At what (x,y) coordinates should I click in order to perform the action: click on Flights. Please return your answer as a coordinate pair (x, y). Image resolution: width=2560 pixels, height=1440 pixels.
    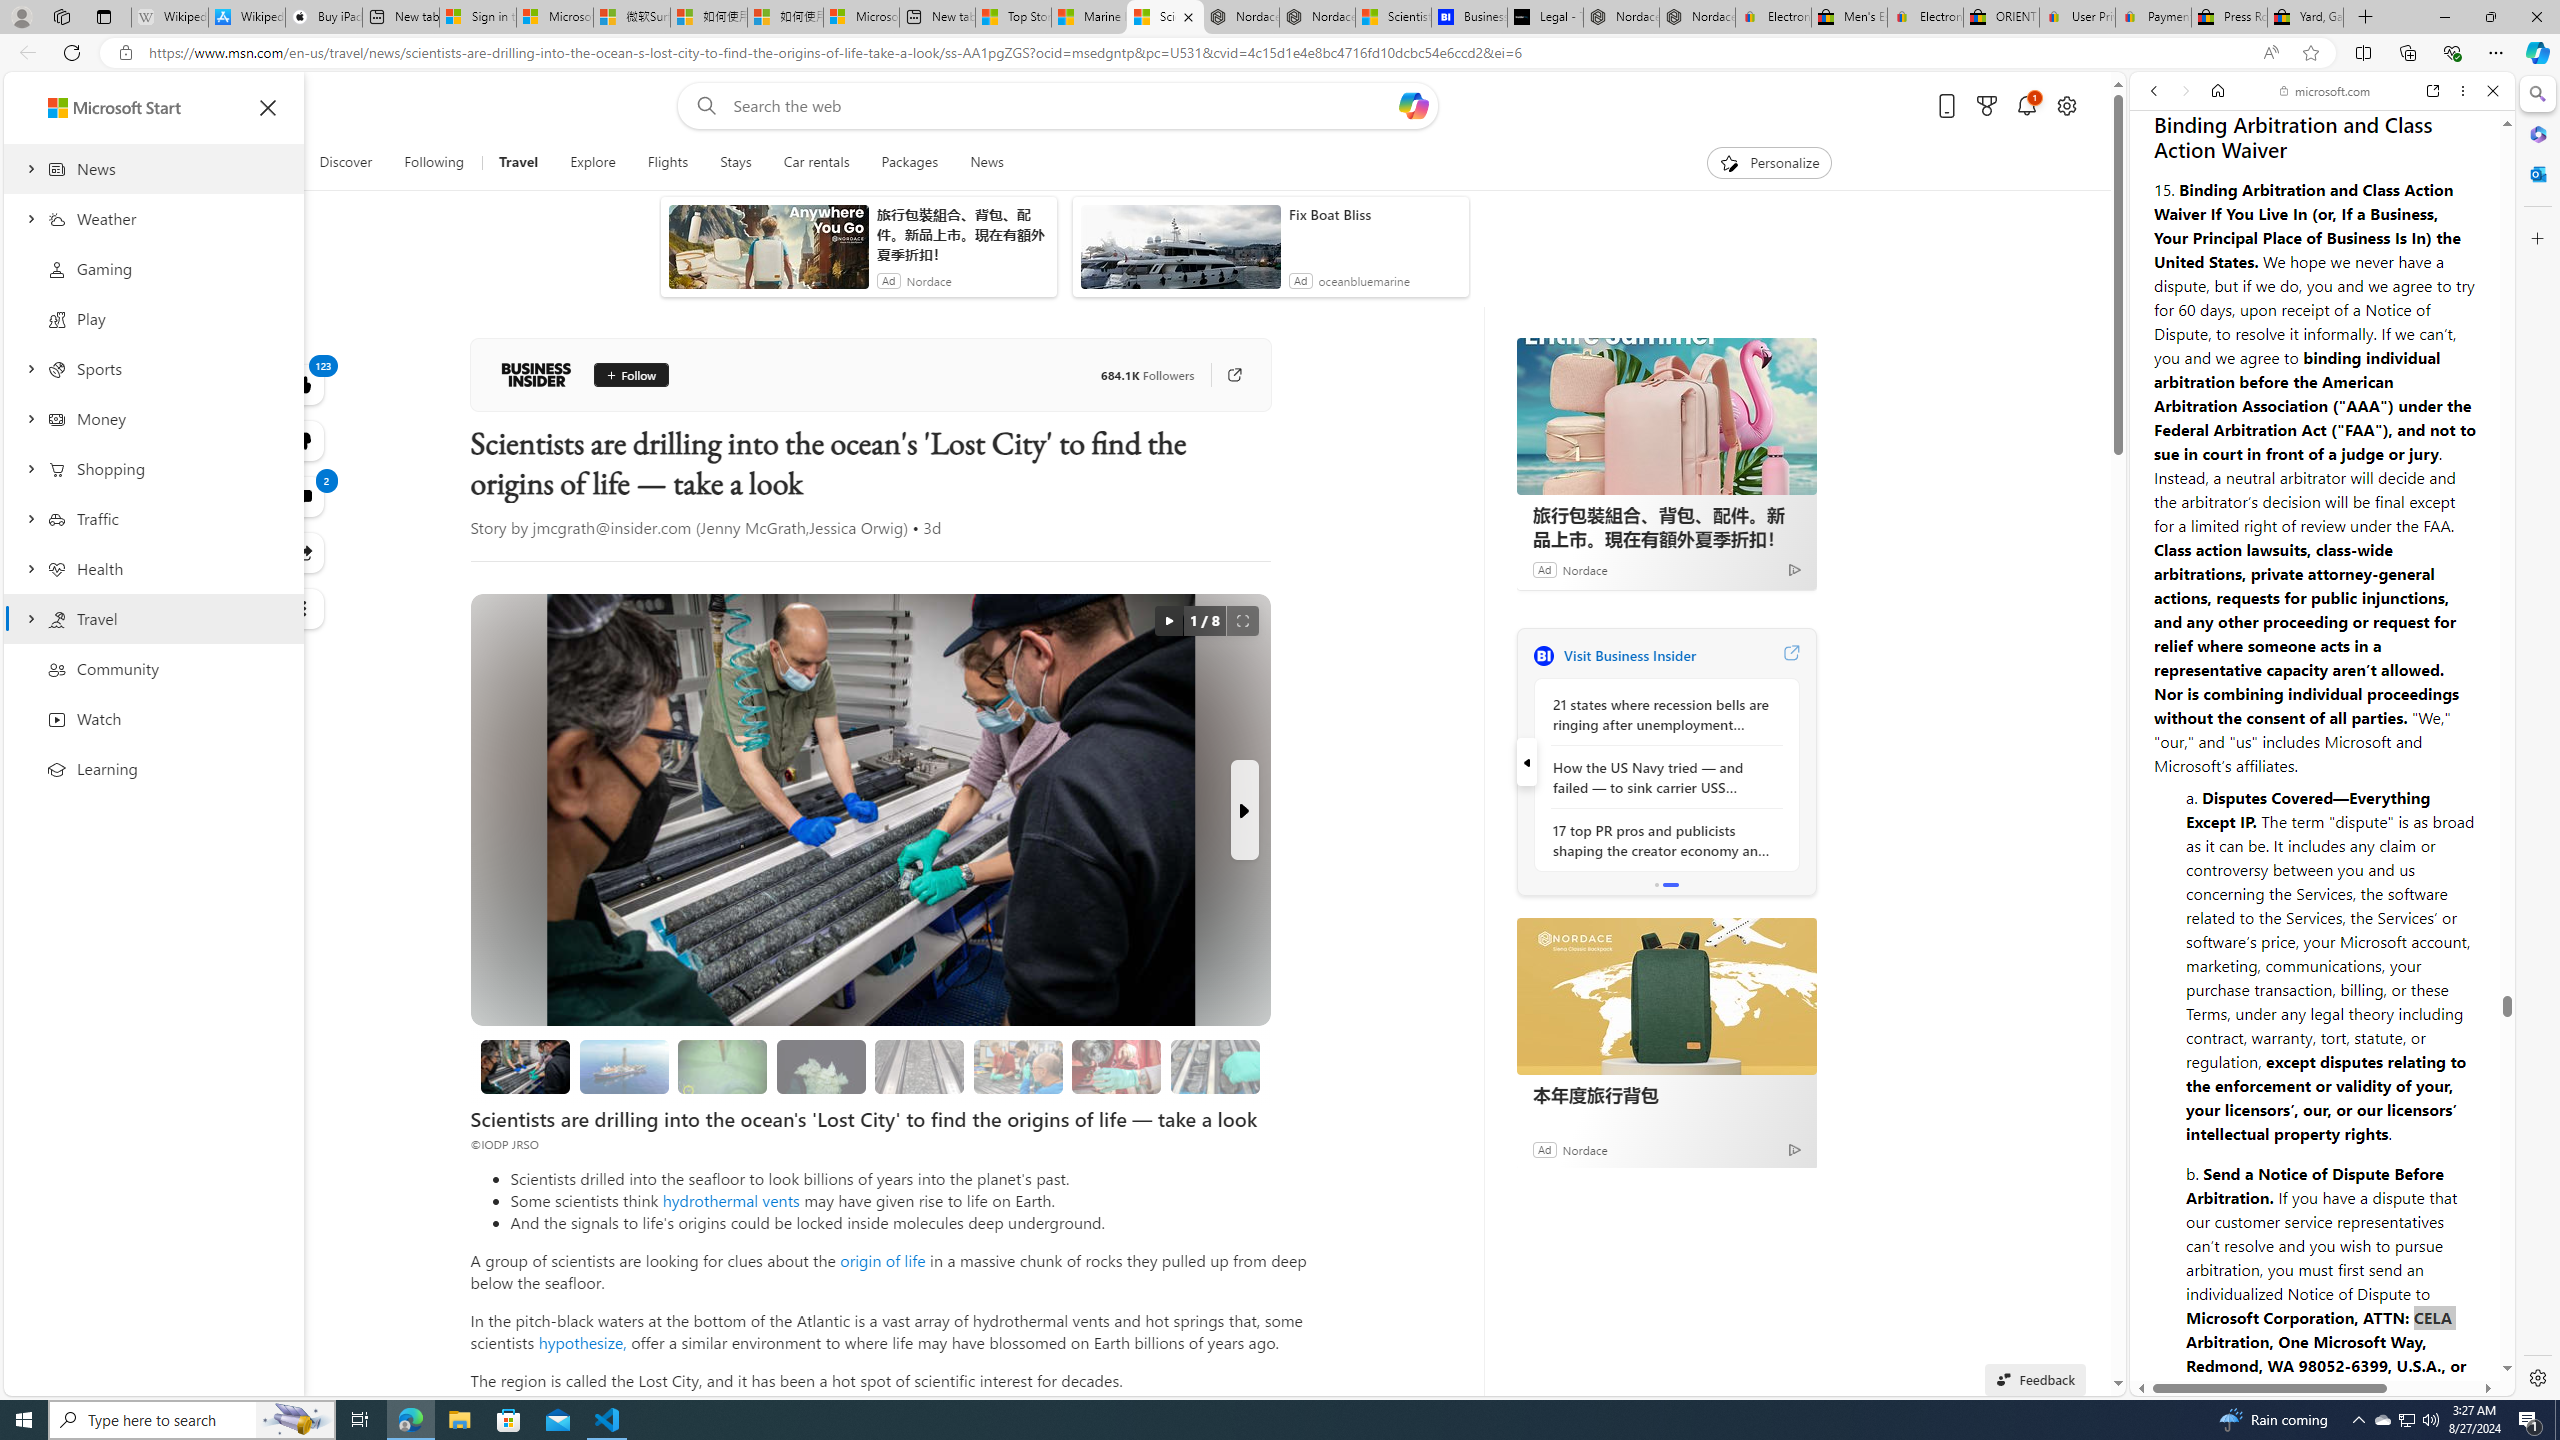
    Looking at the image, I should click on (666, 163).